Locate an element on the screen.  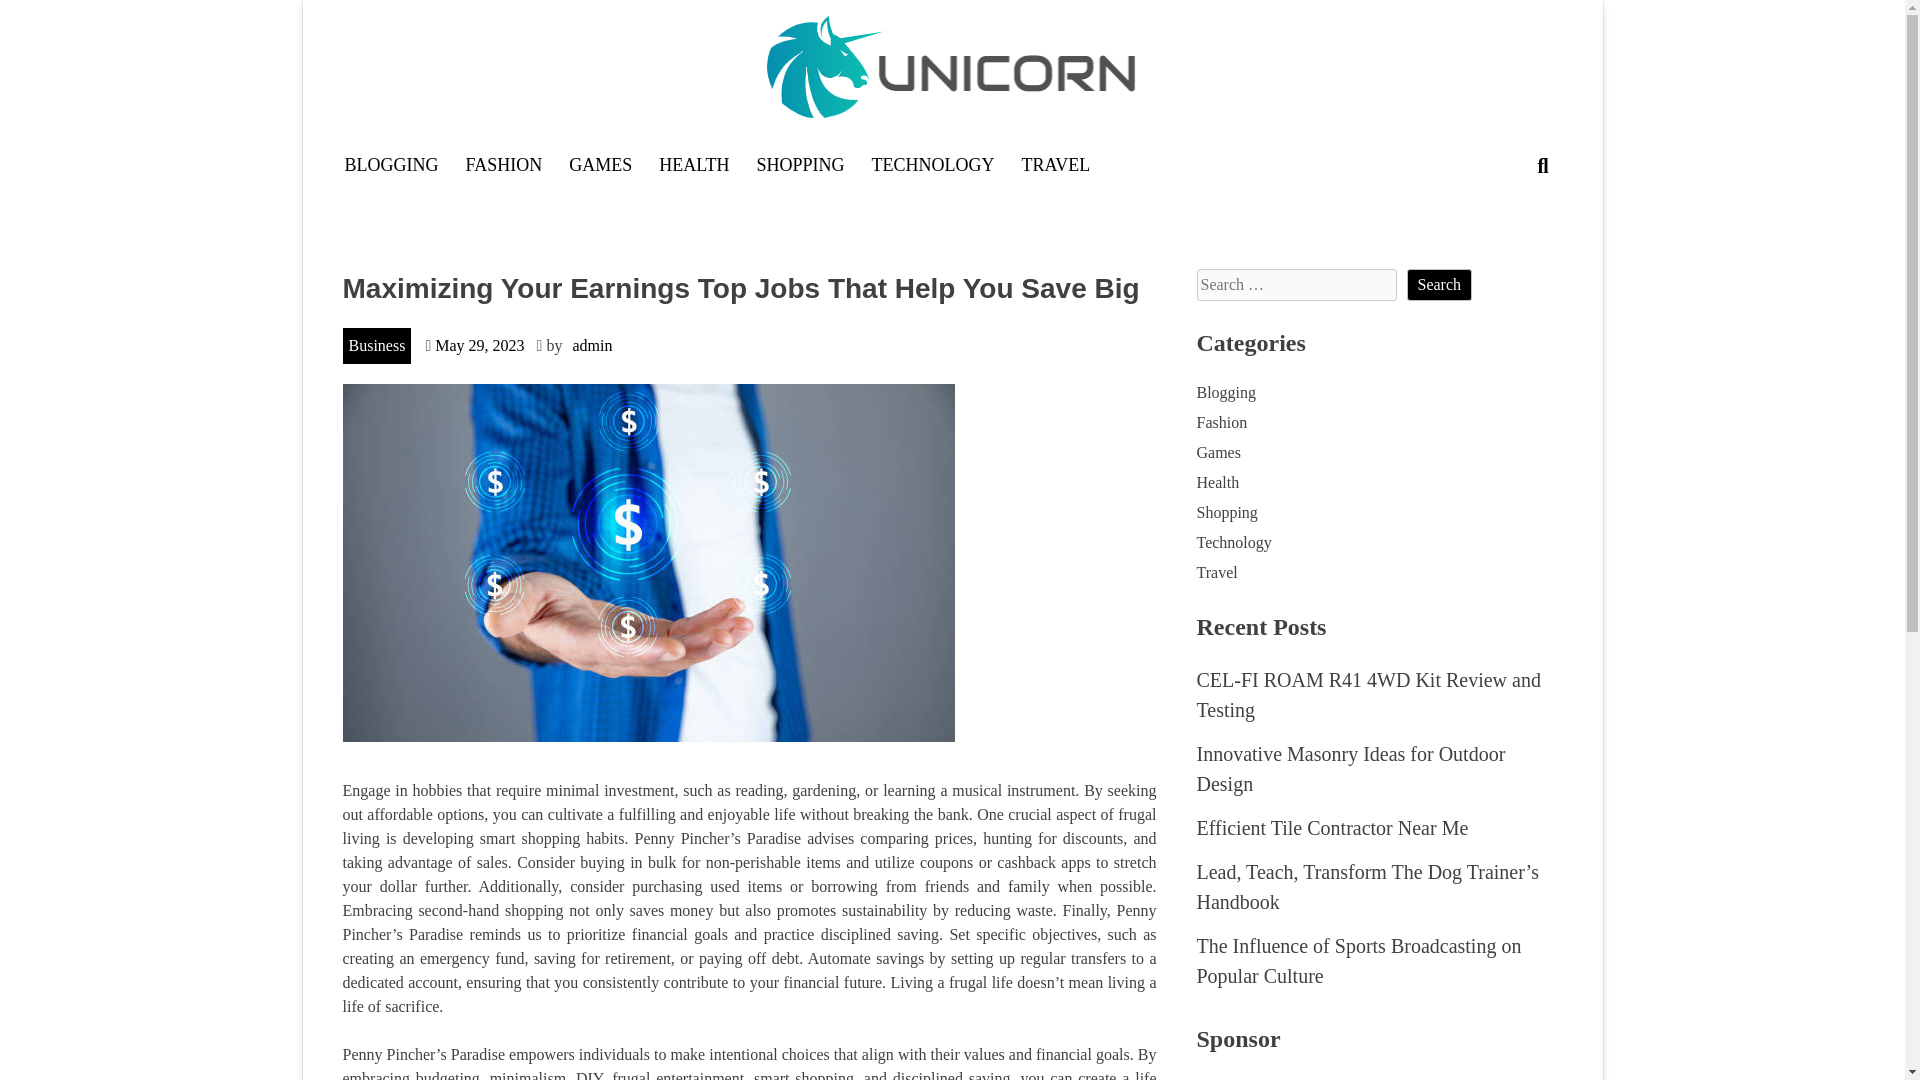
Search is located at coordinates (1438, 284).